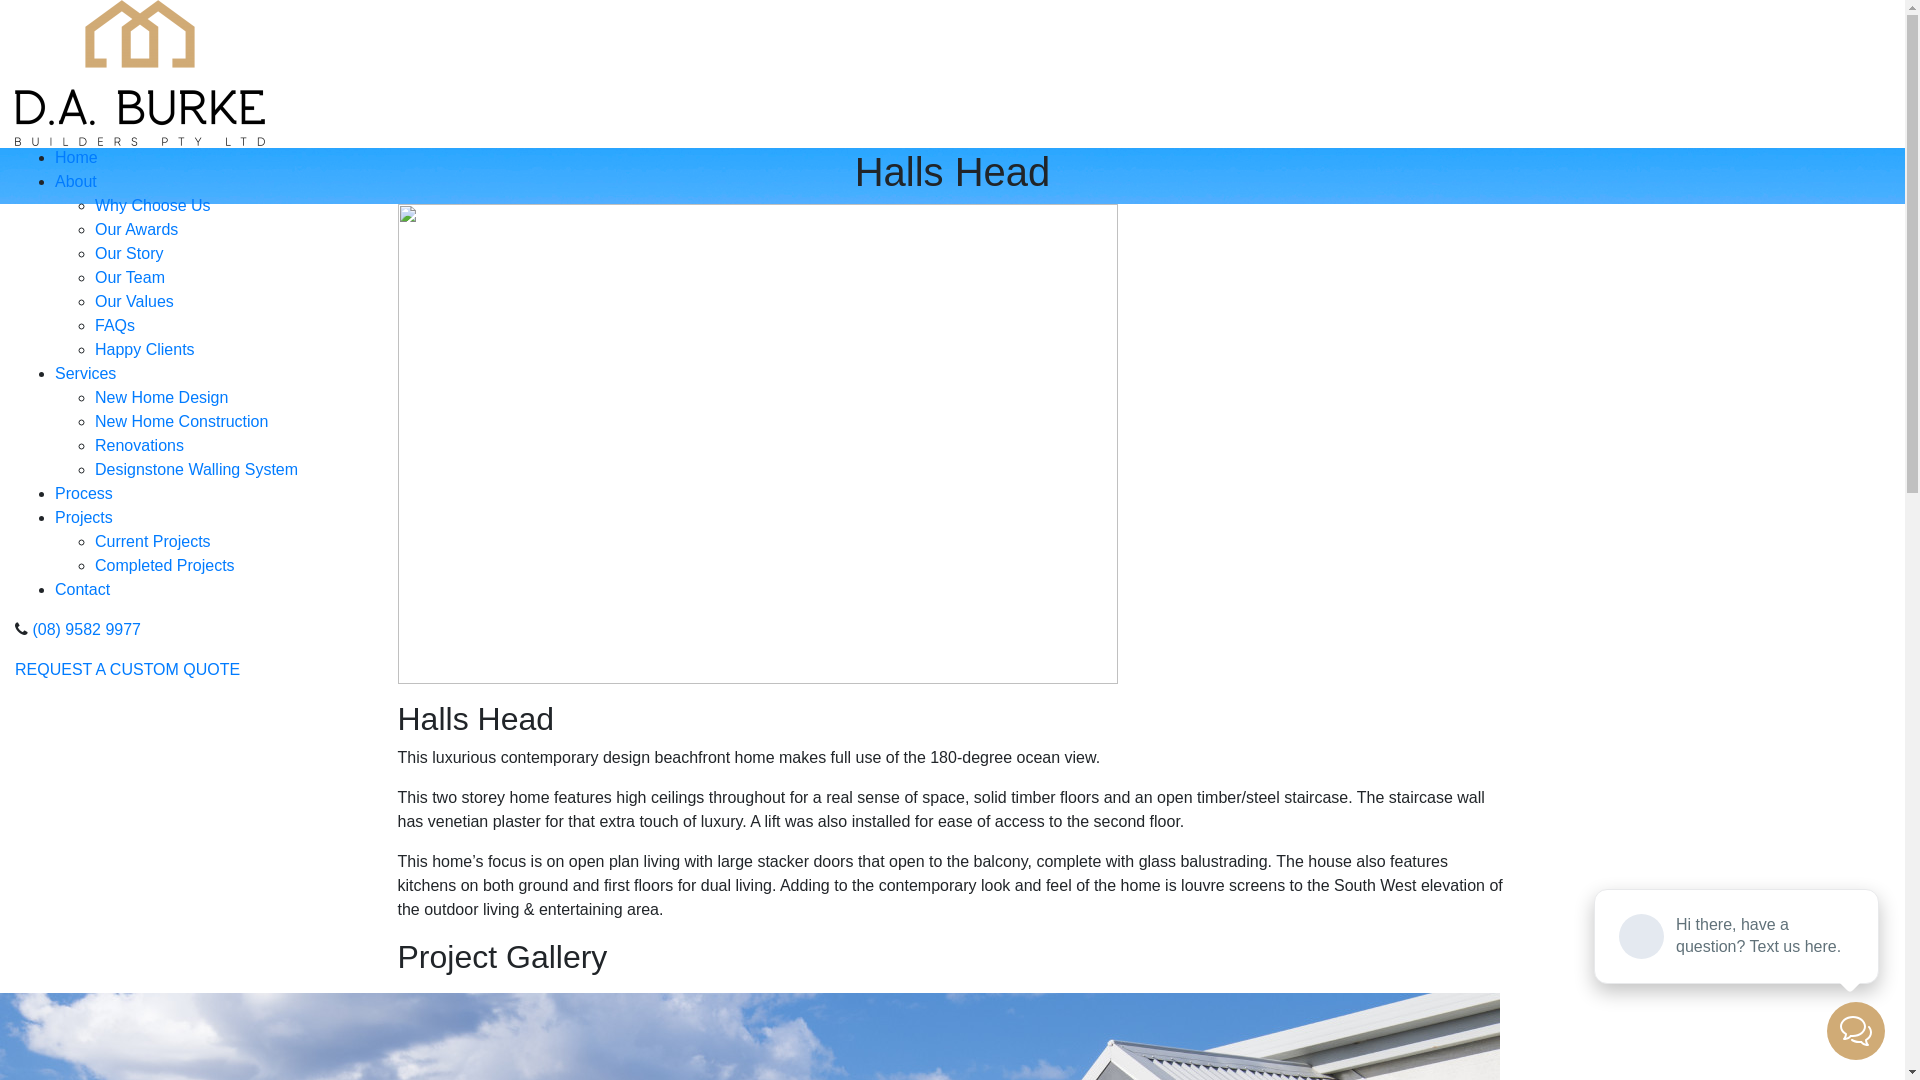 This screenshot has height=1080, width=1920. I want to click on Happy Clients, so click(145, 350).